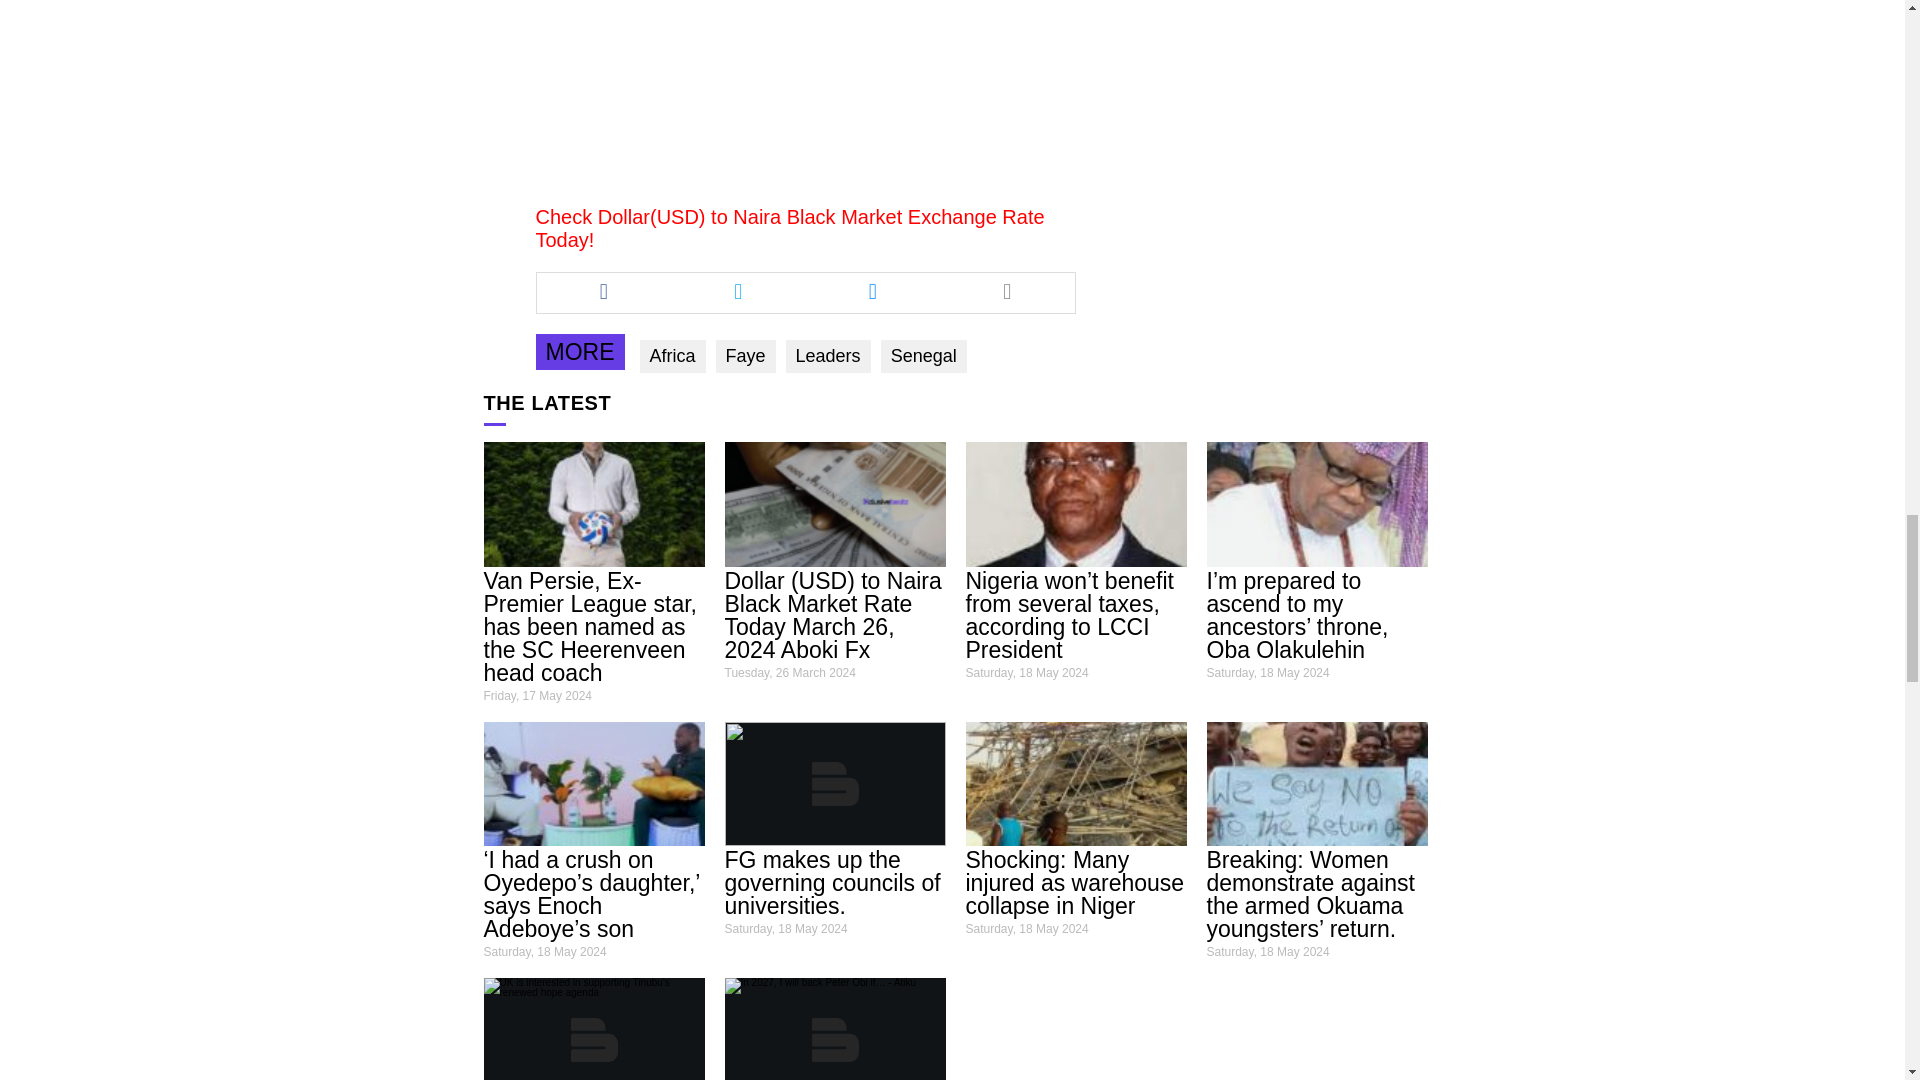 This screenshot has height=1080, width=1920. What do you see at coordinates (832, 882) in the screenshot?
I see `FG makes up the governing councils of universities.` at bounding box center [832, 882].